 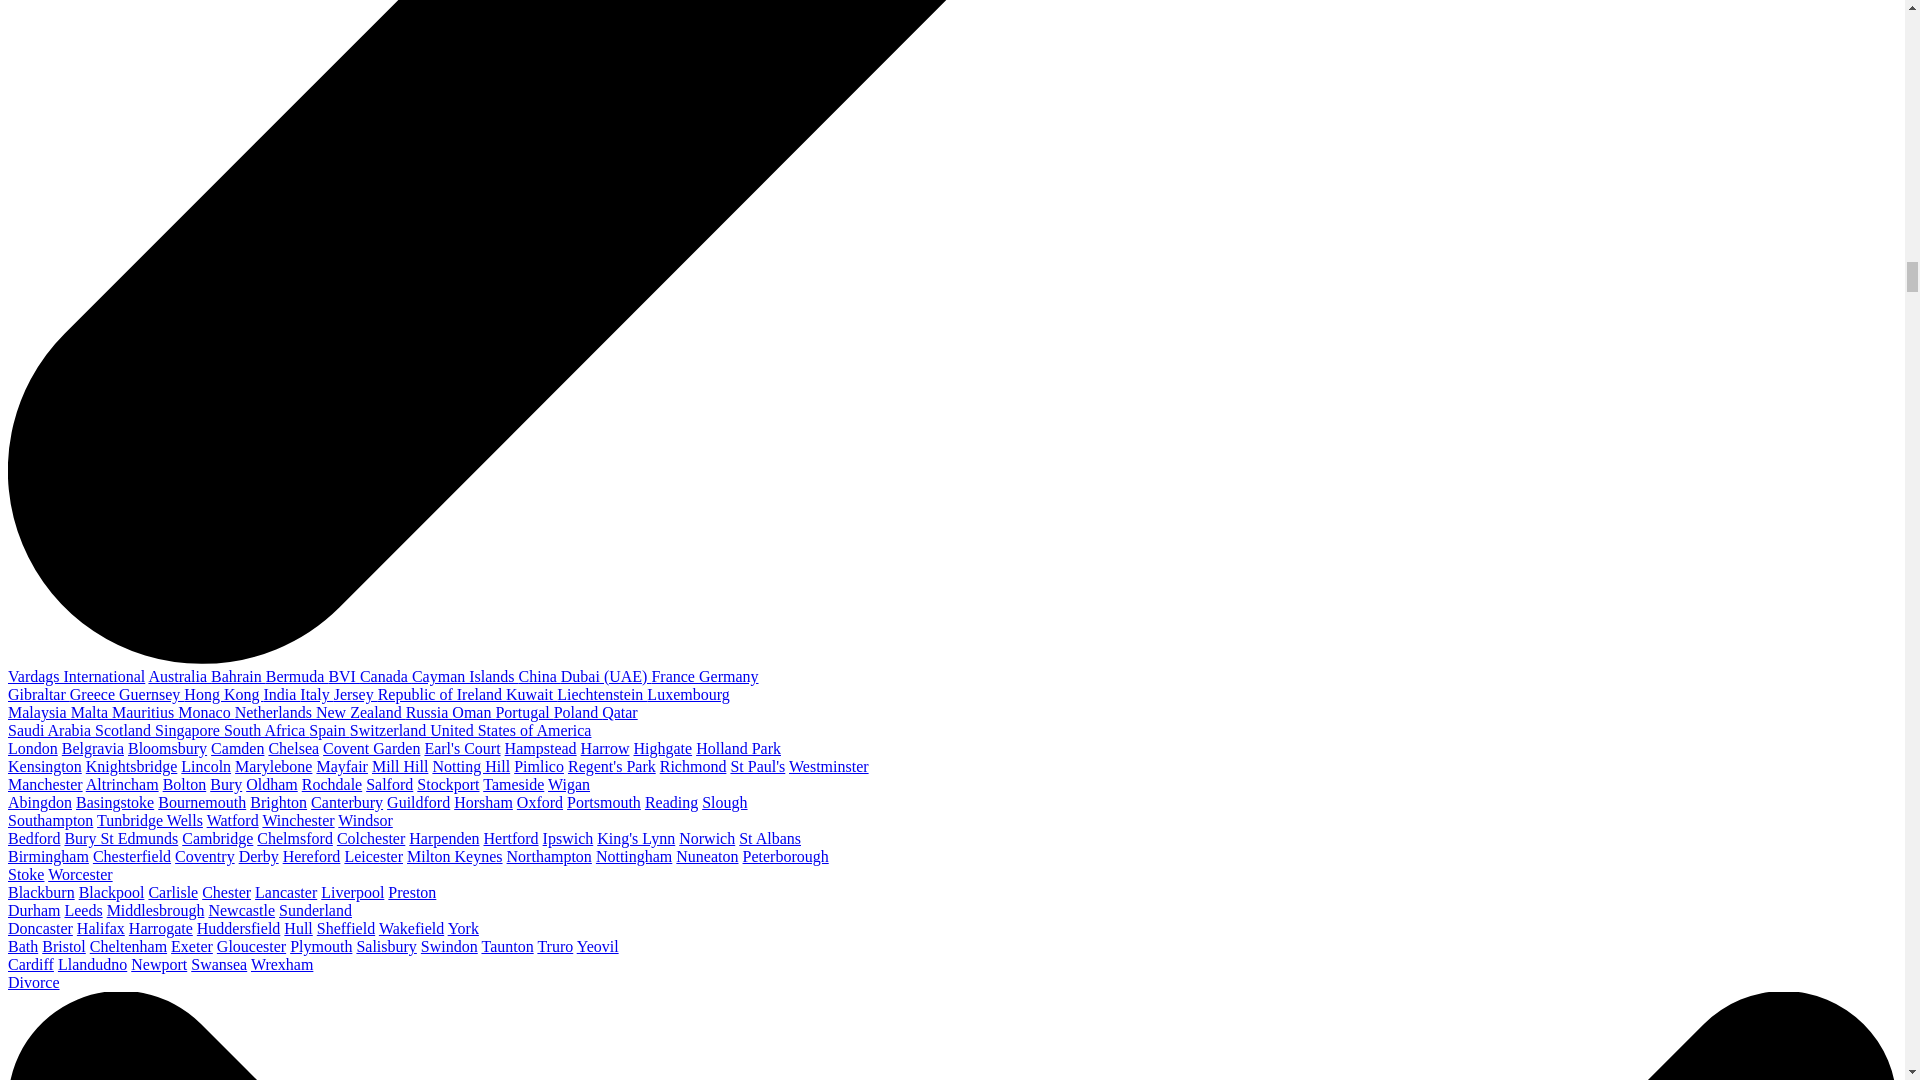 What do you see at coordinates (297, 676) in the screenshot?
I see `Bermuda` at bounding box center [297, 676].